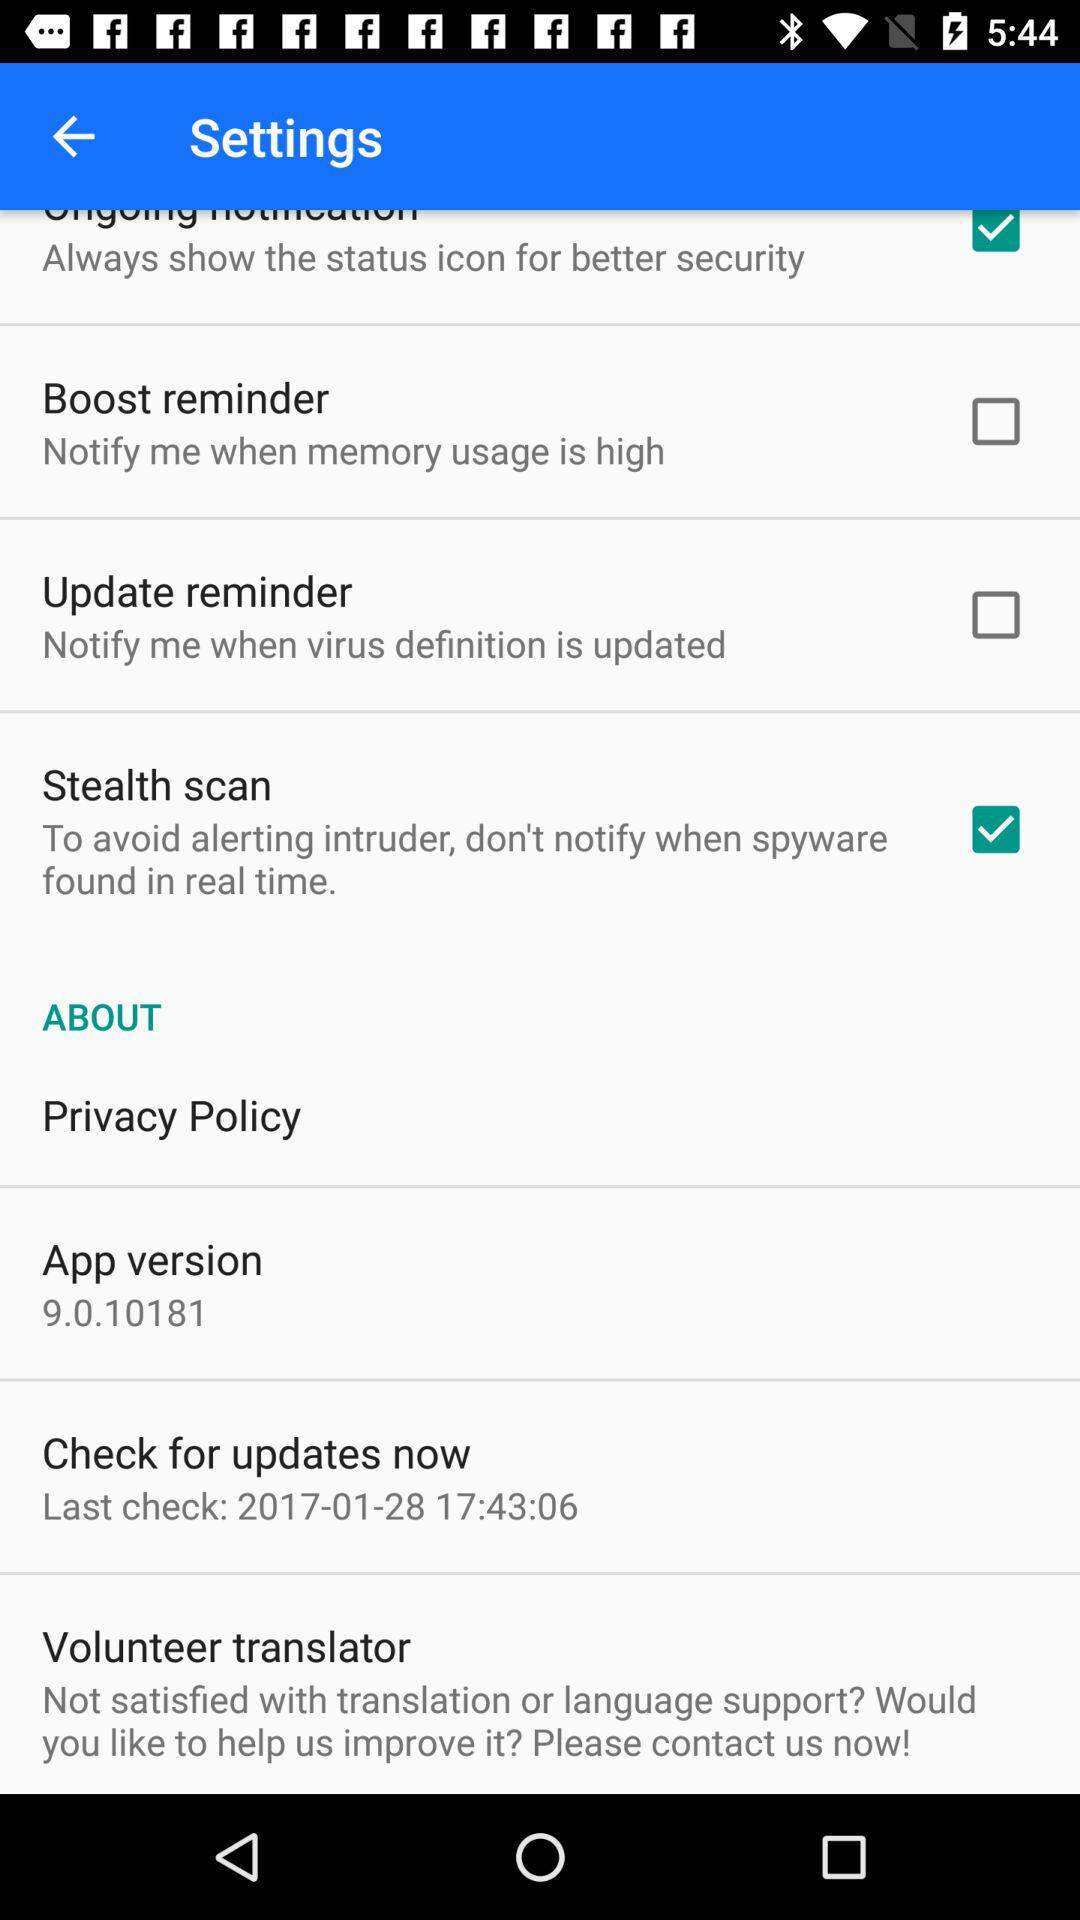  I want to click on jump until the always show the item, so click(423, 256).